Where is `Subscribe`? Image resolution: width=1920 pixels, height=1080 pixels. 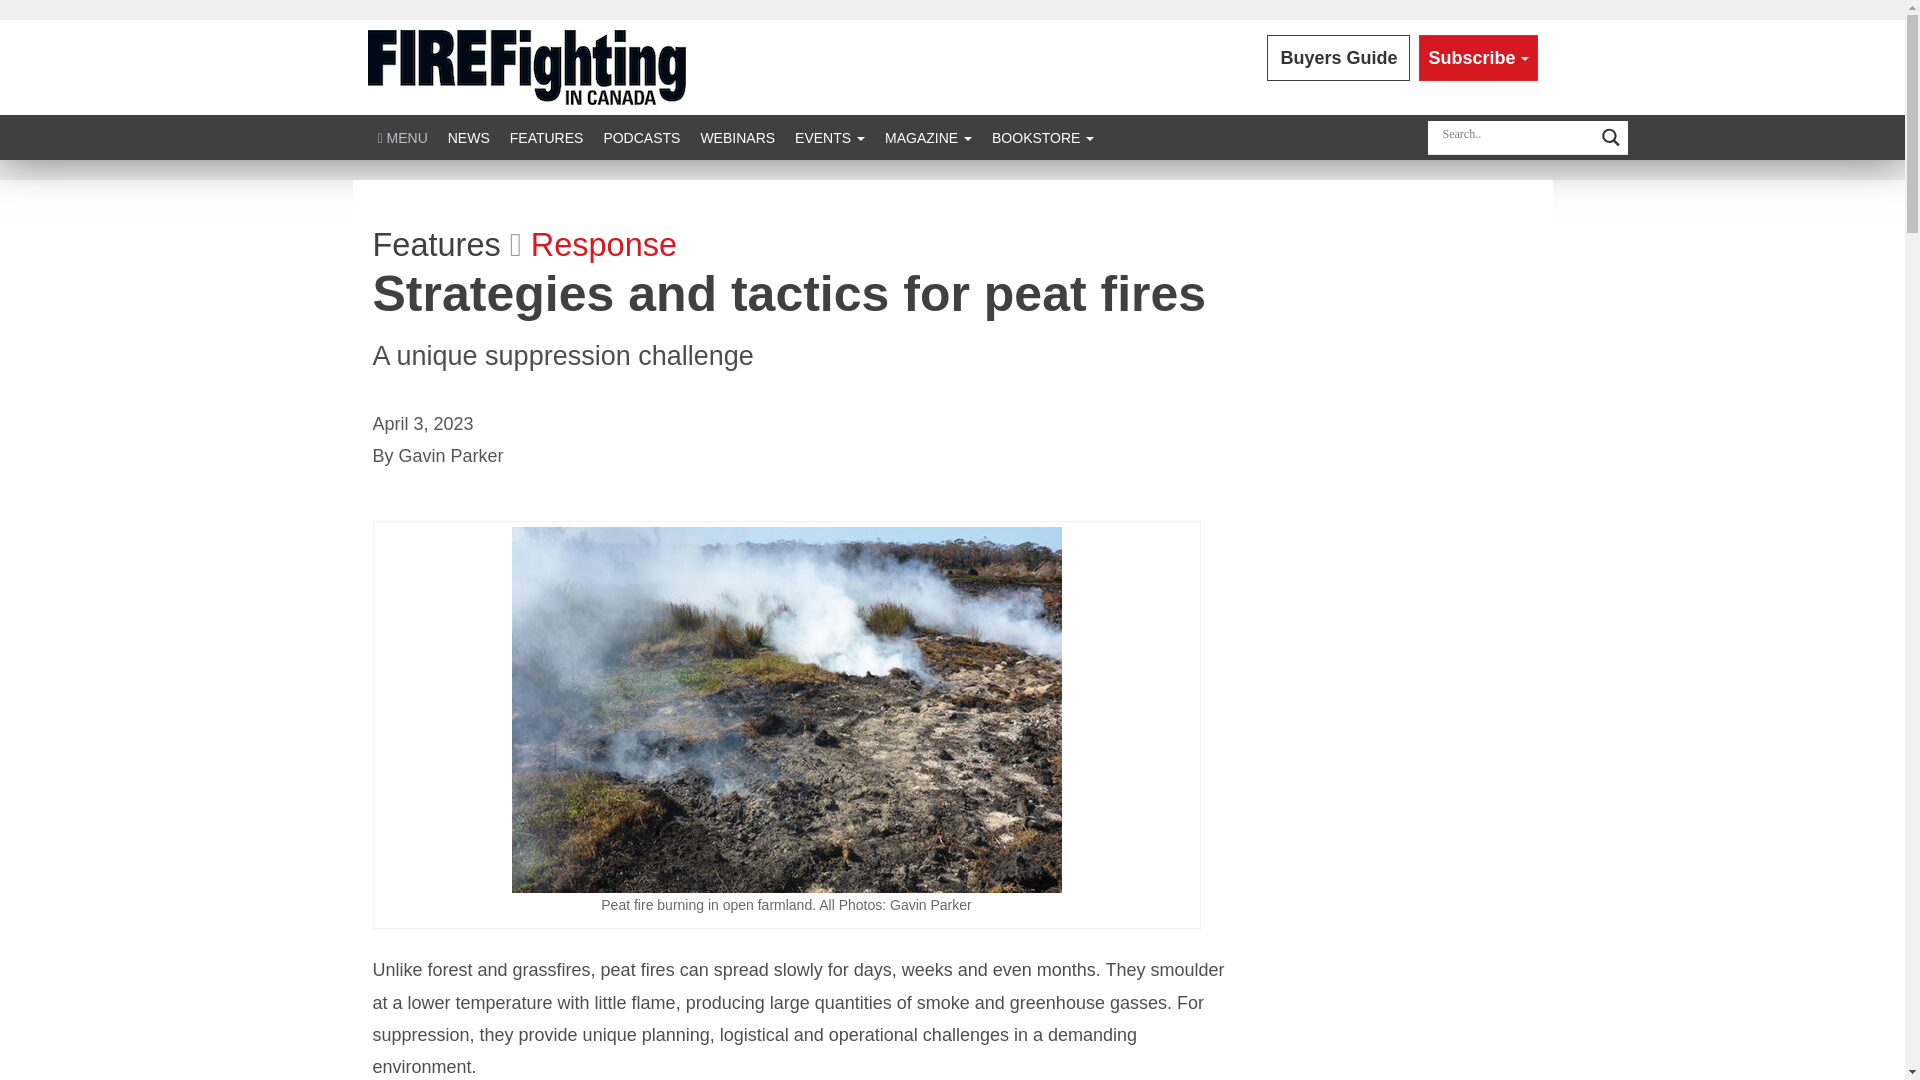
Subscribe is located at coordinates (1478, 58).